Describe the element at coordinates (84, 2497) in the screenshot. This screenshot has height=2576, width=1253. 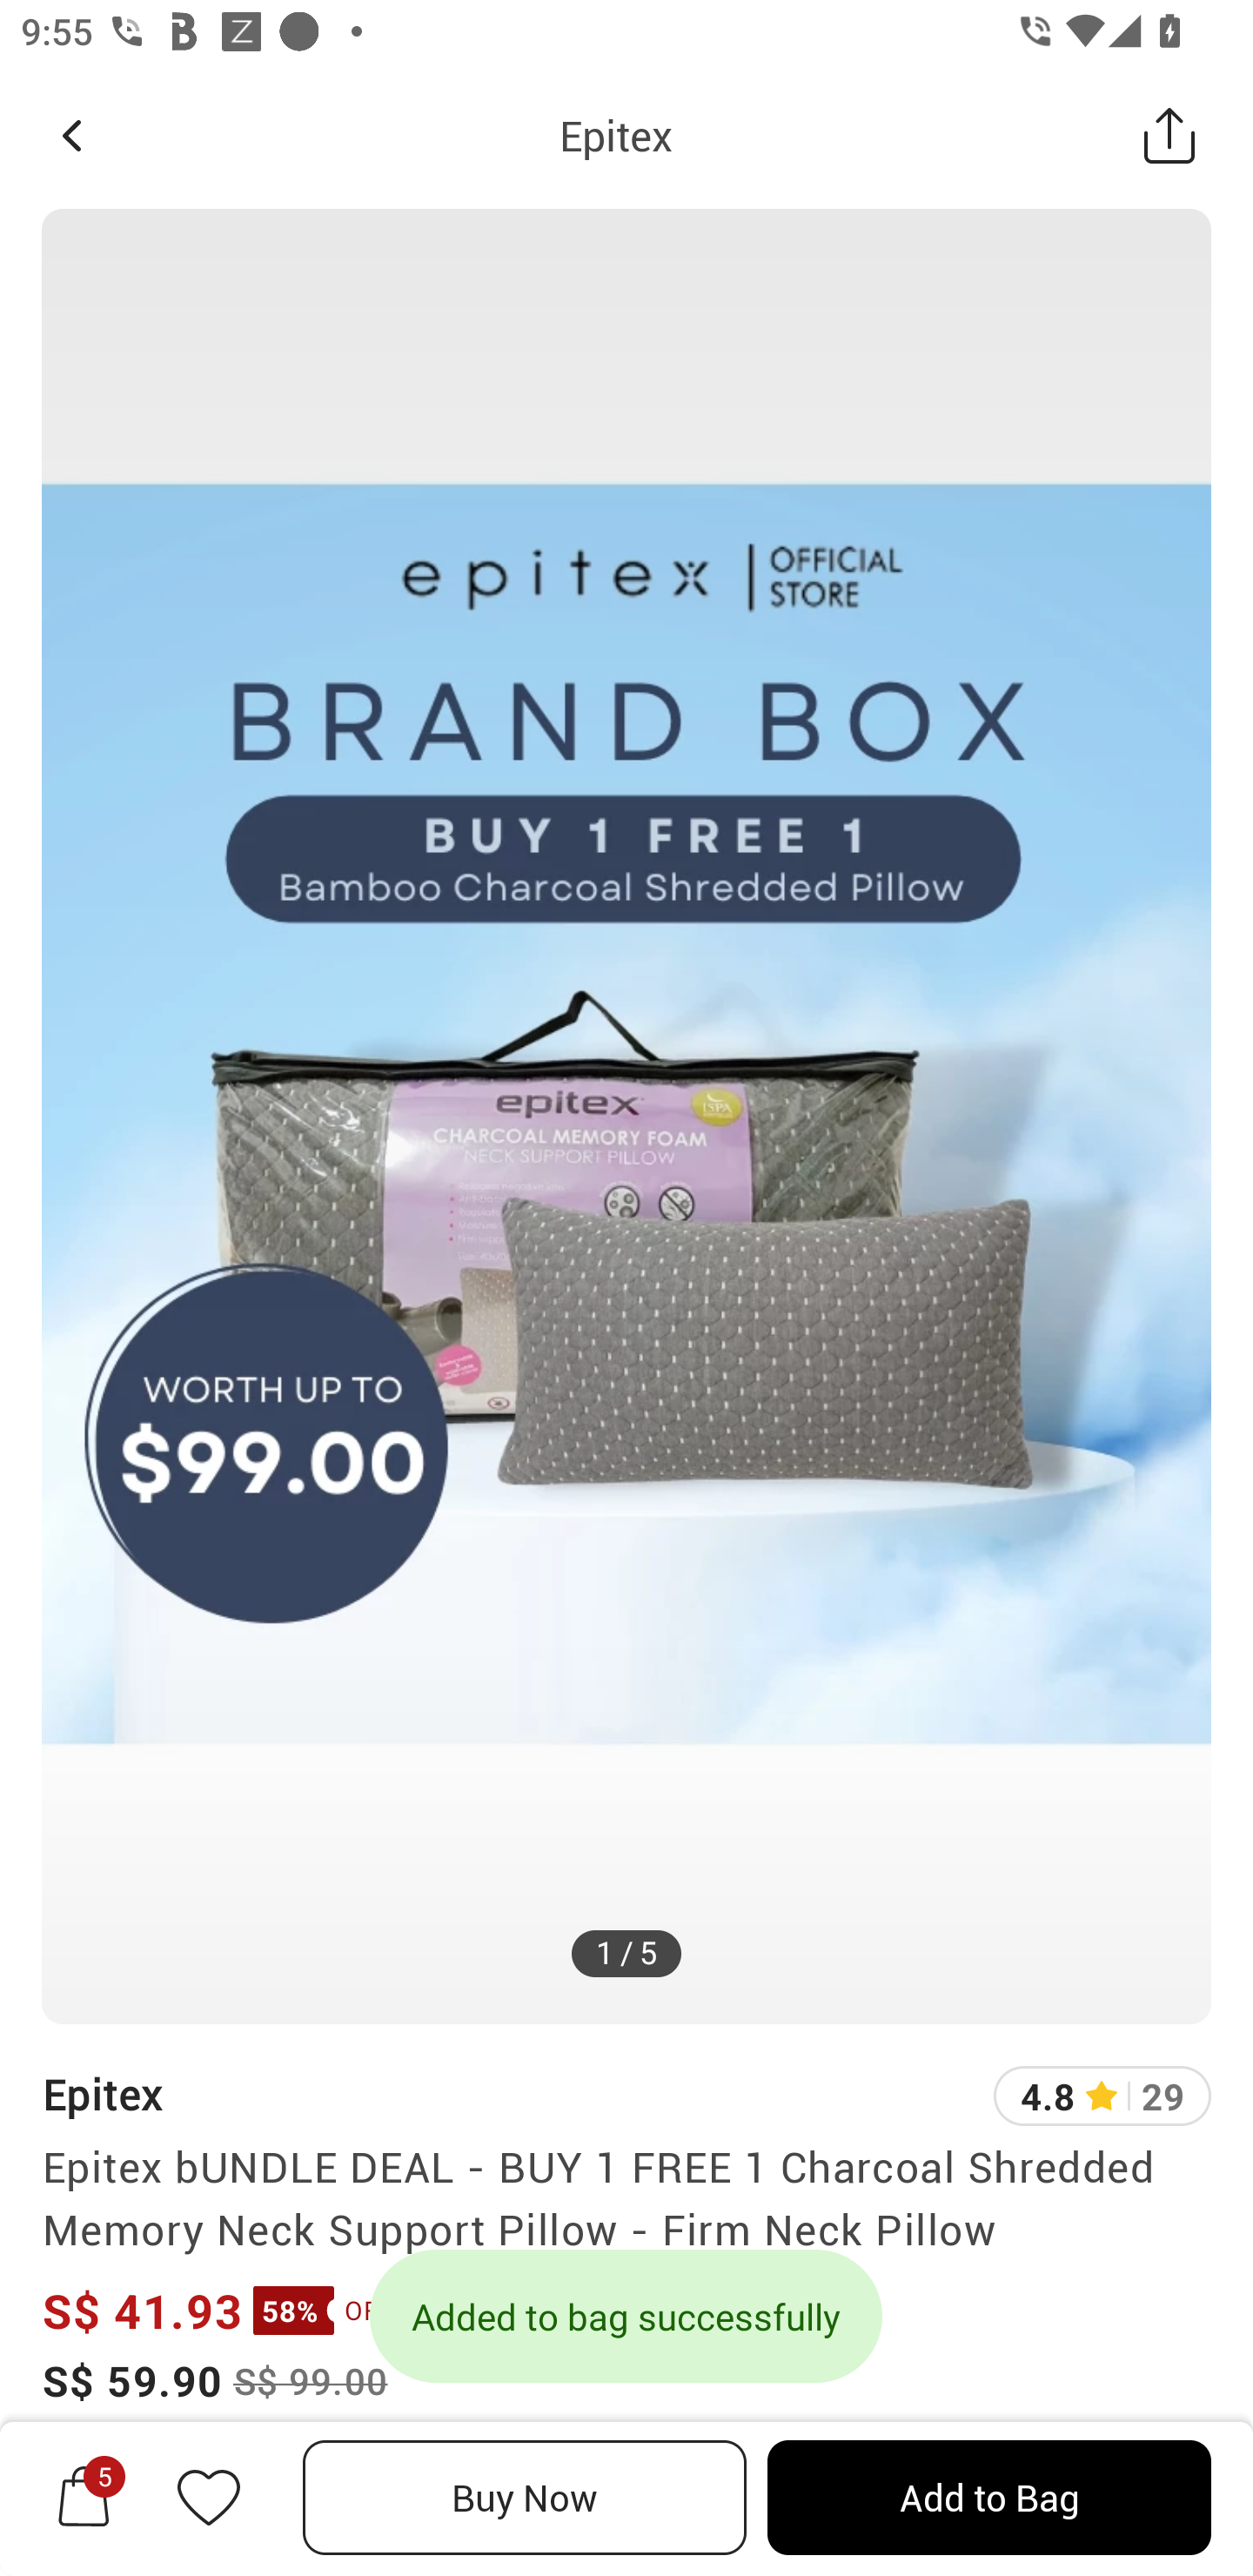
I see `5` at that location.